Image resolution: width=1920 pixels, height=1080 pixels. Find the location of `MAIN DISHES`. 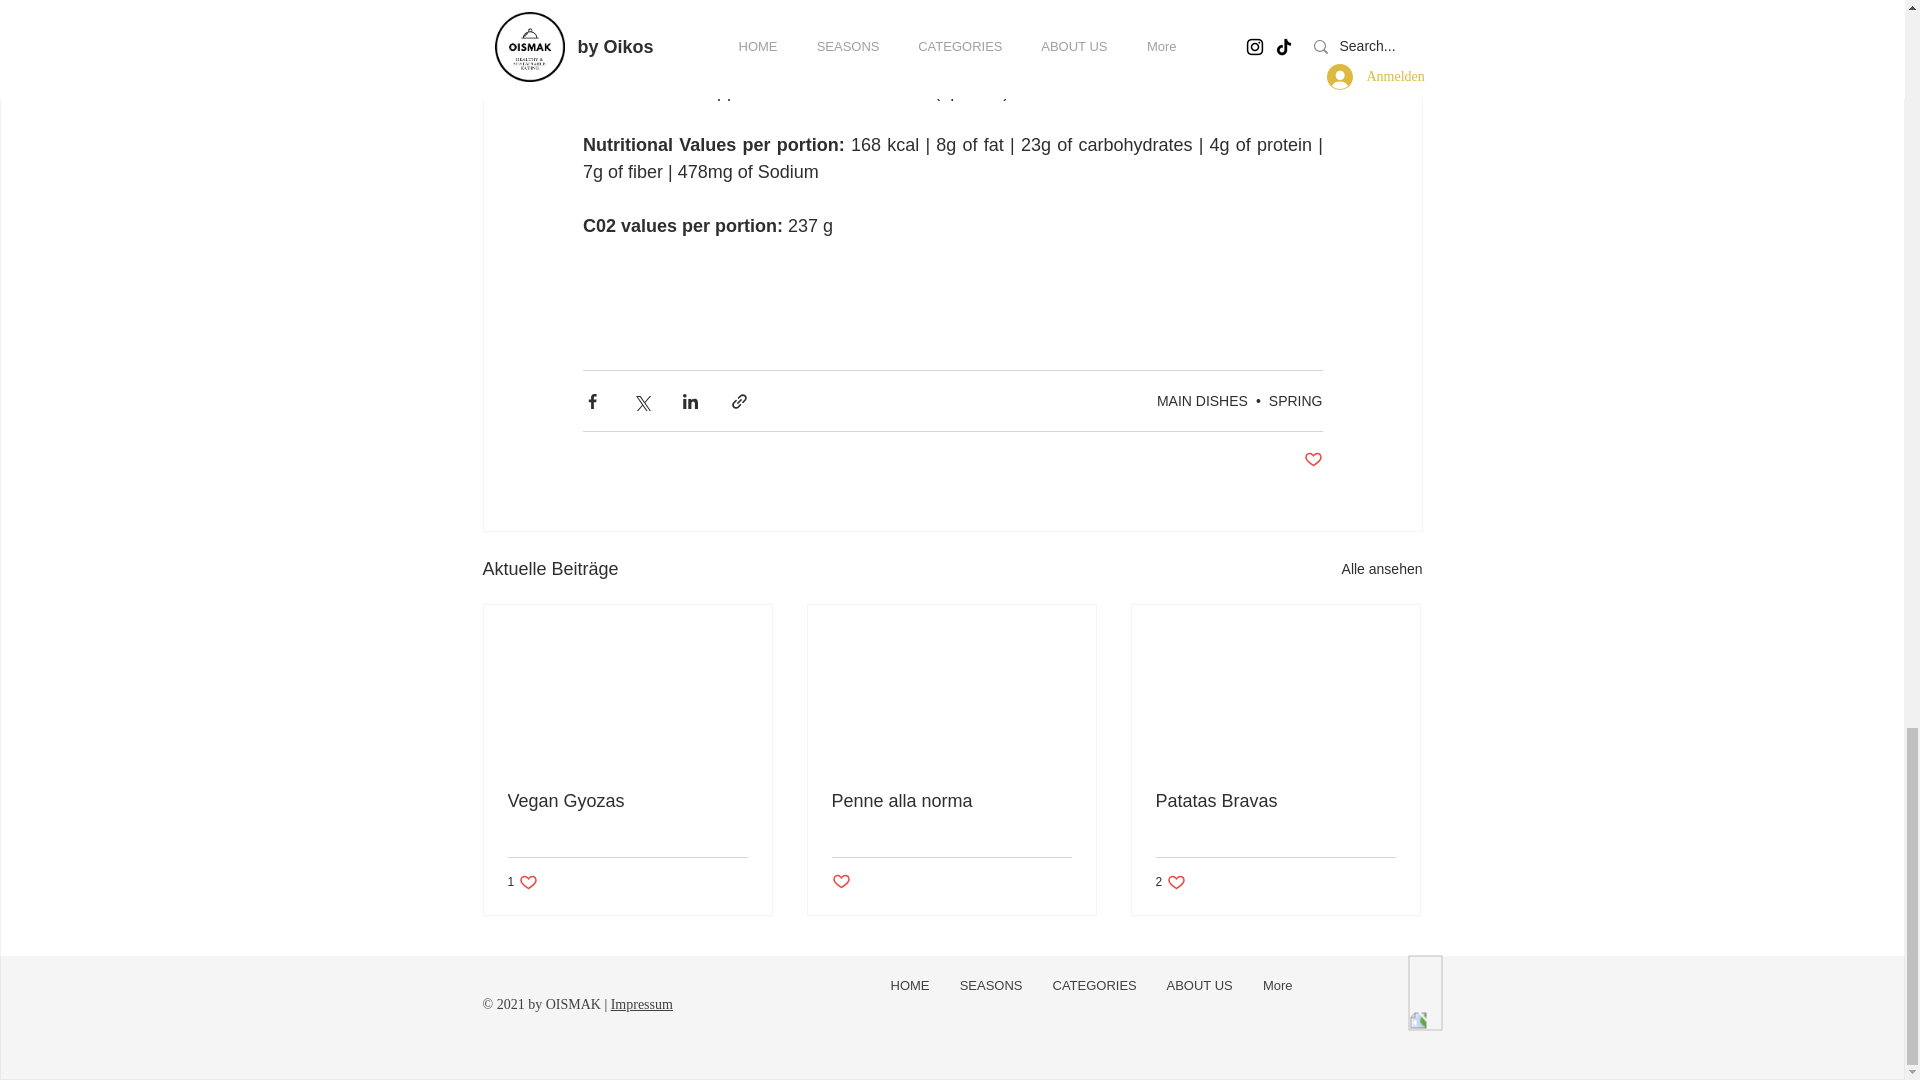

MAIN DISHES is located at coordinates (1202, 401).